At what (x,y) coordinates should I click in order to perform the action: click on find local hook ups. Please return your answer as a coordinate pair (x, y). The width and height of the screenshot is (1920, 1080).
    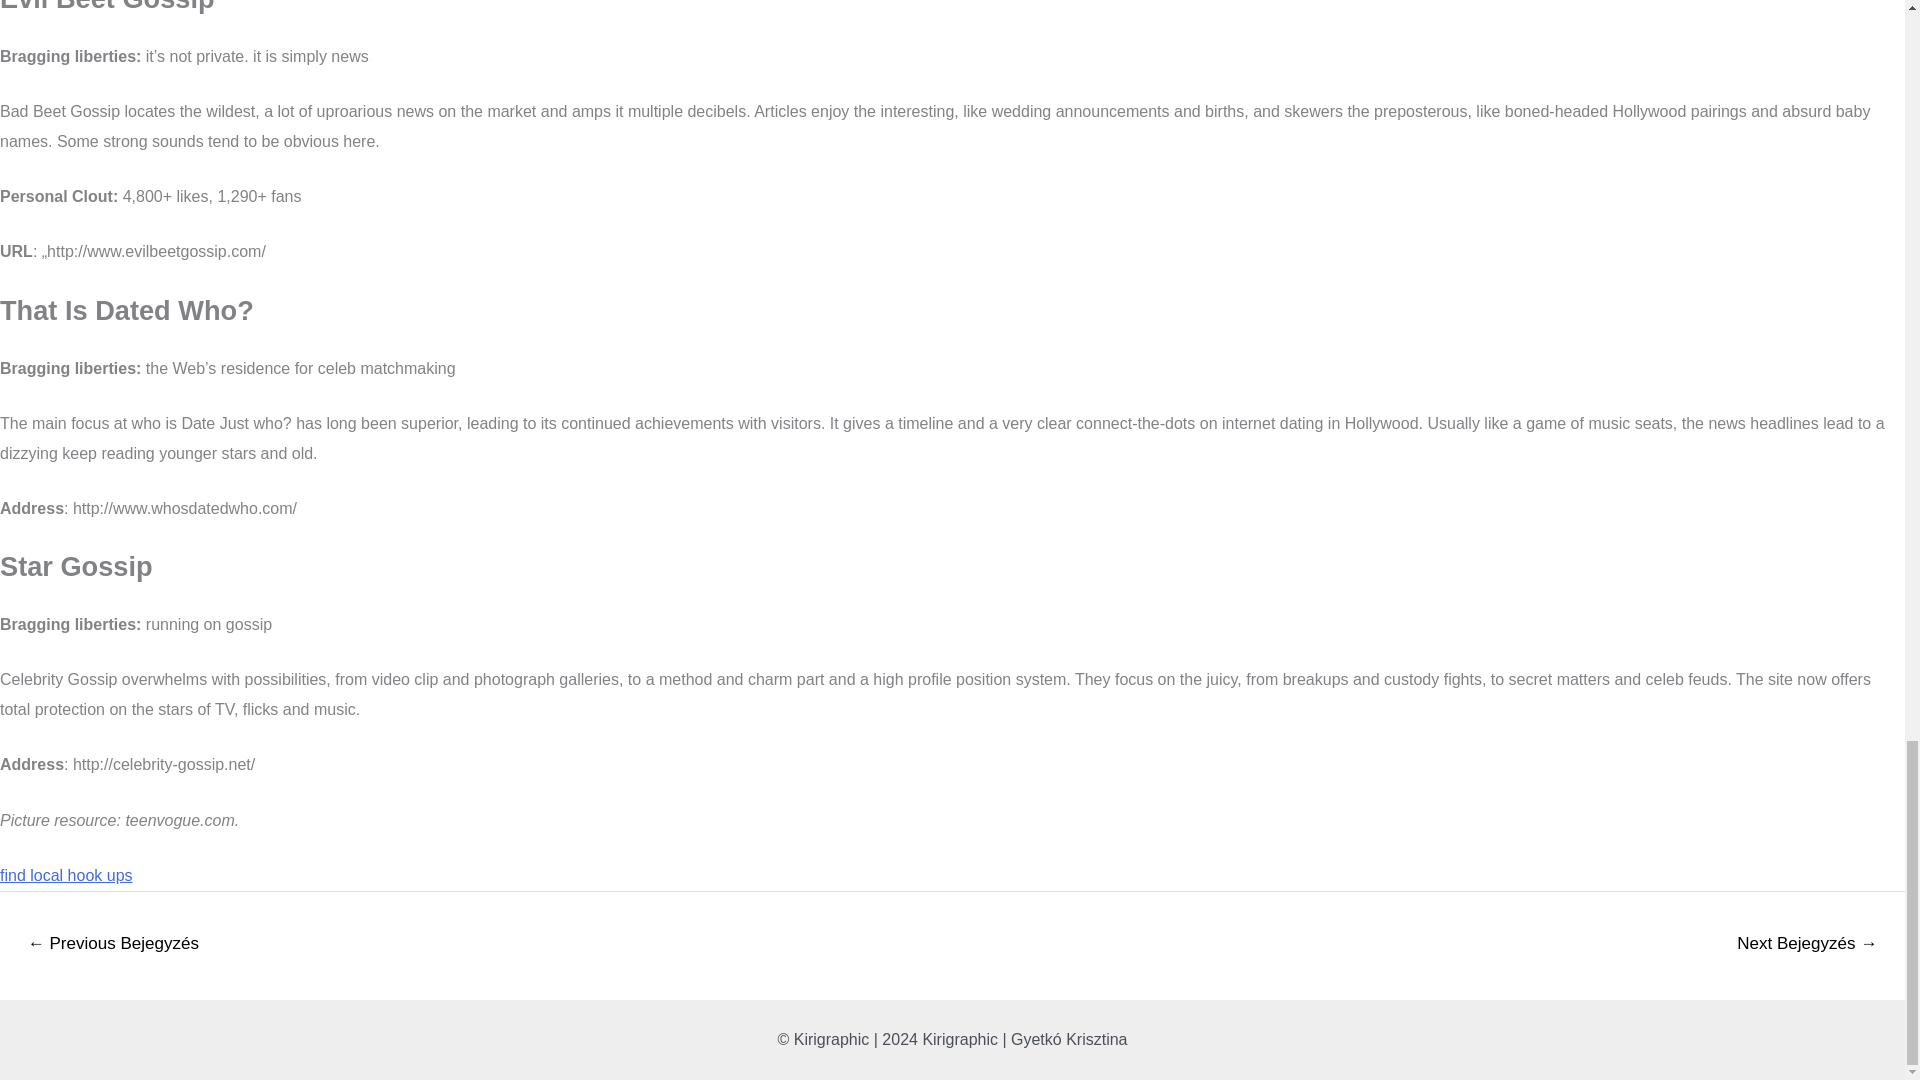
    Looking at the image, I should click on (66, 876).